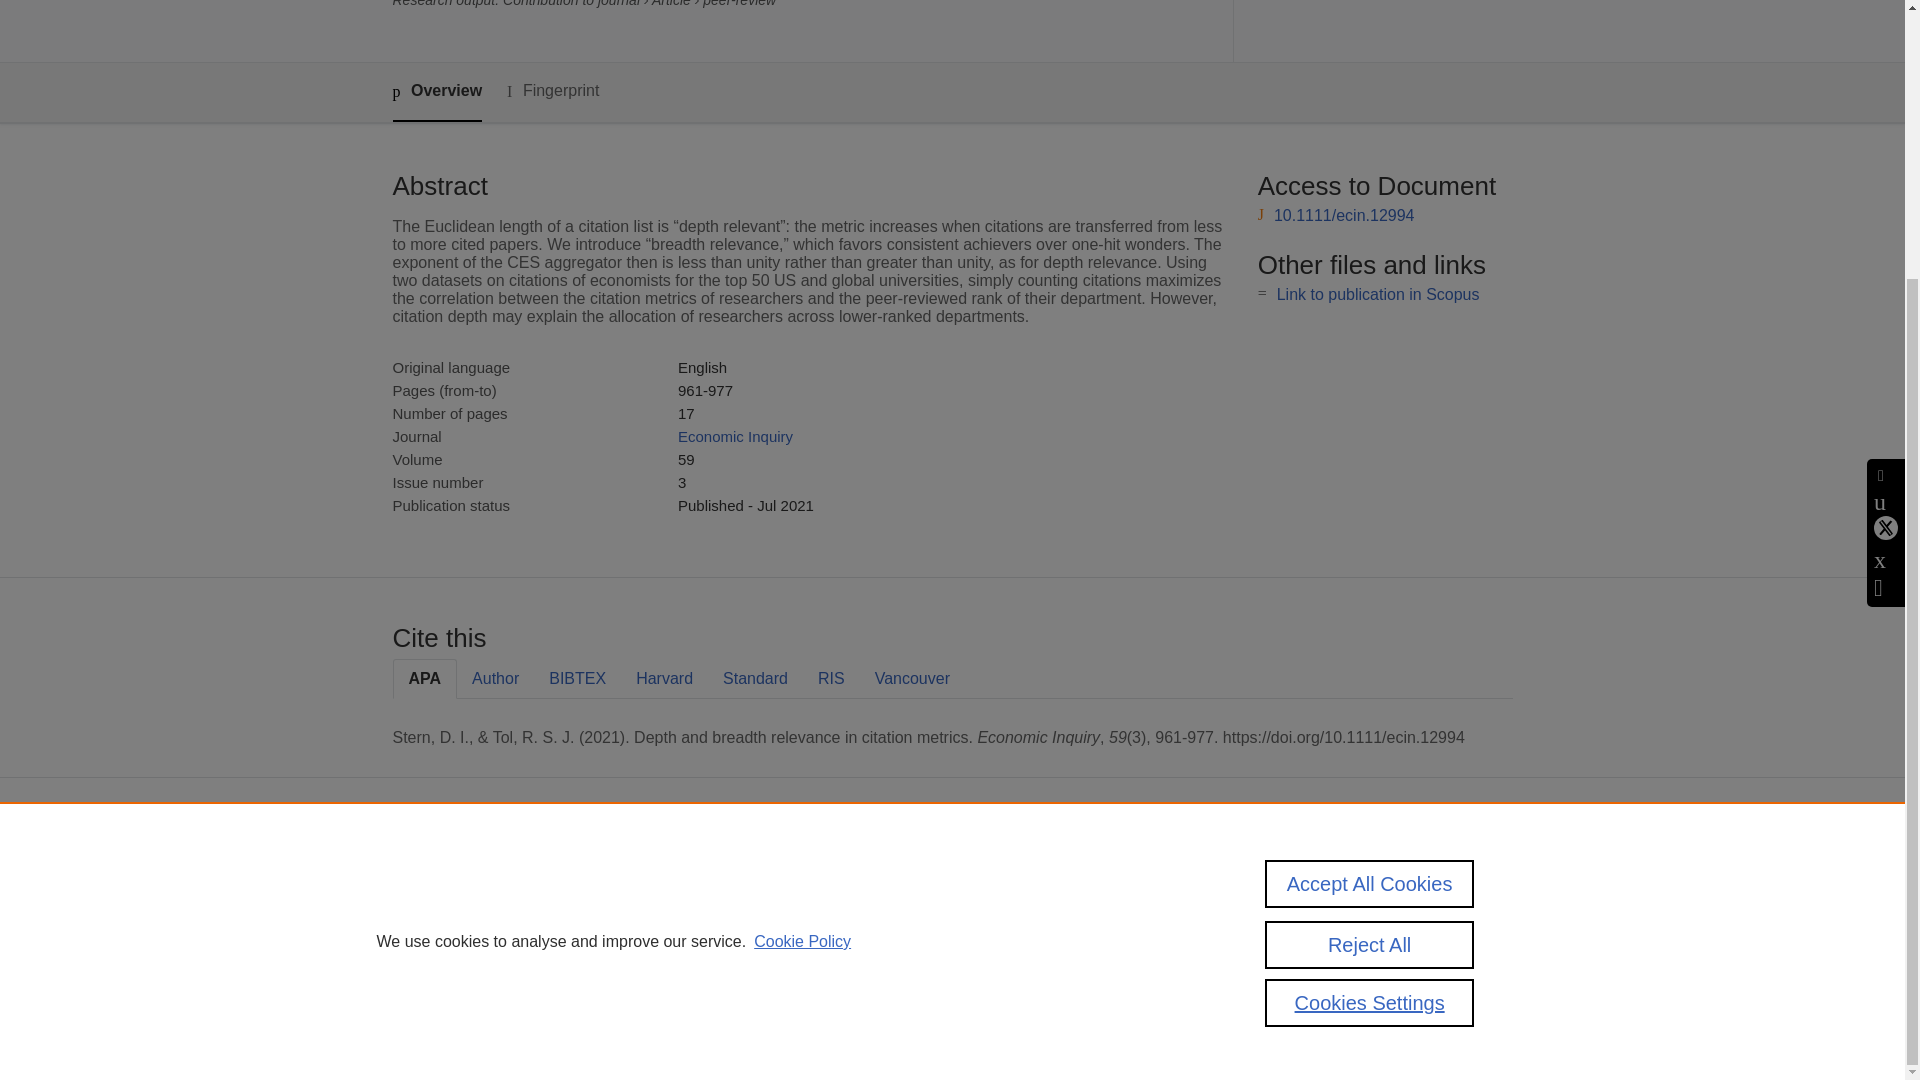  Describe the element at coordinates (436, 92) in the screenshot. I see `Overview` at that location.